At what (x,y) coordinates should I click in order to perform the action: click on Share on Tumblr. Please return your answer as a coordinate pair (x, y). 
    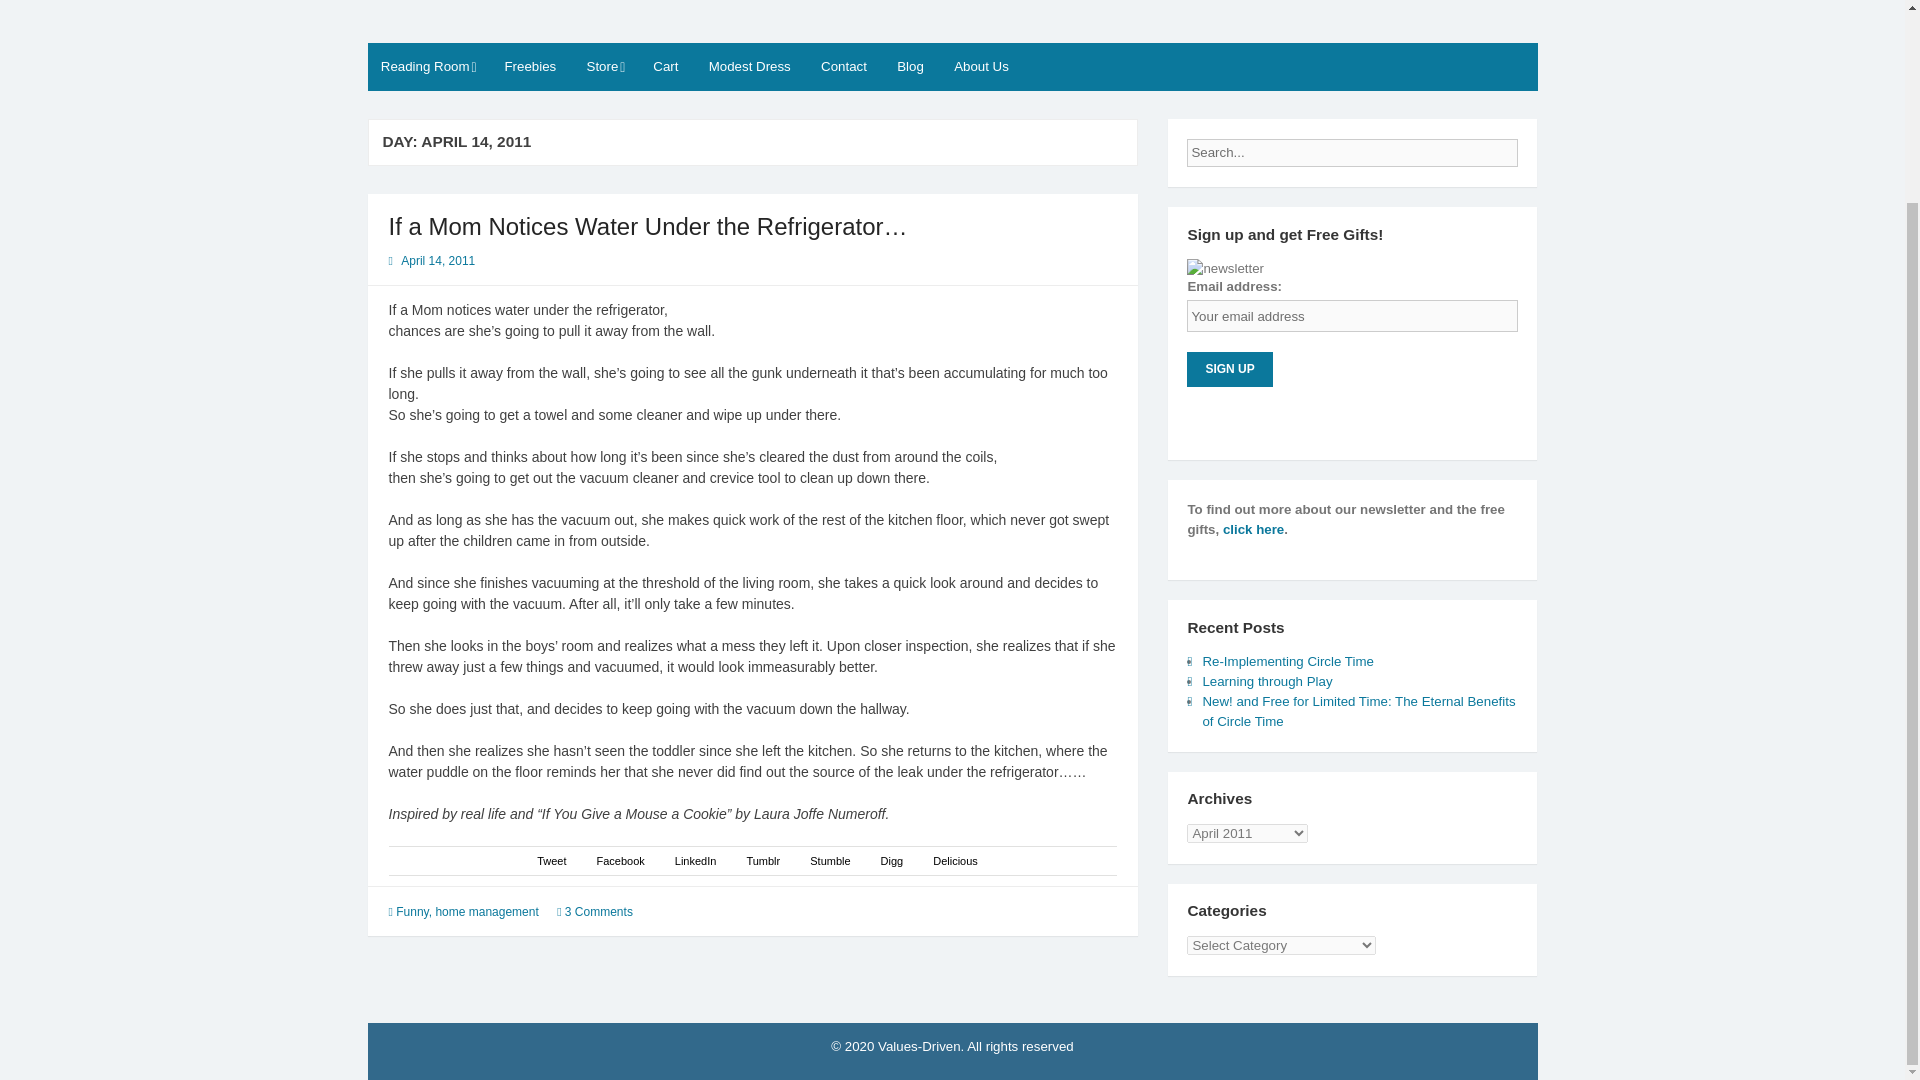
    Looking at the image, I should click on (762, 861).